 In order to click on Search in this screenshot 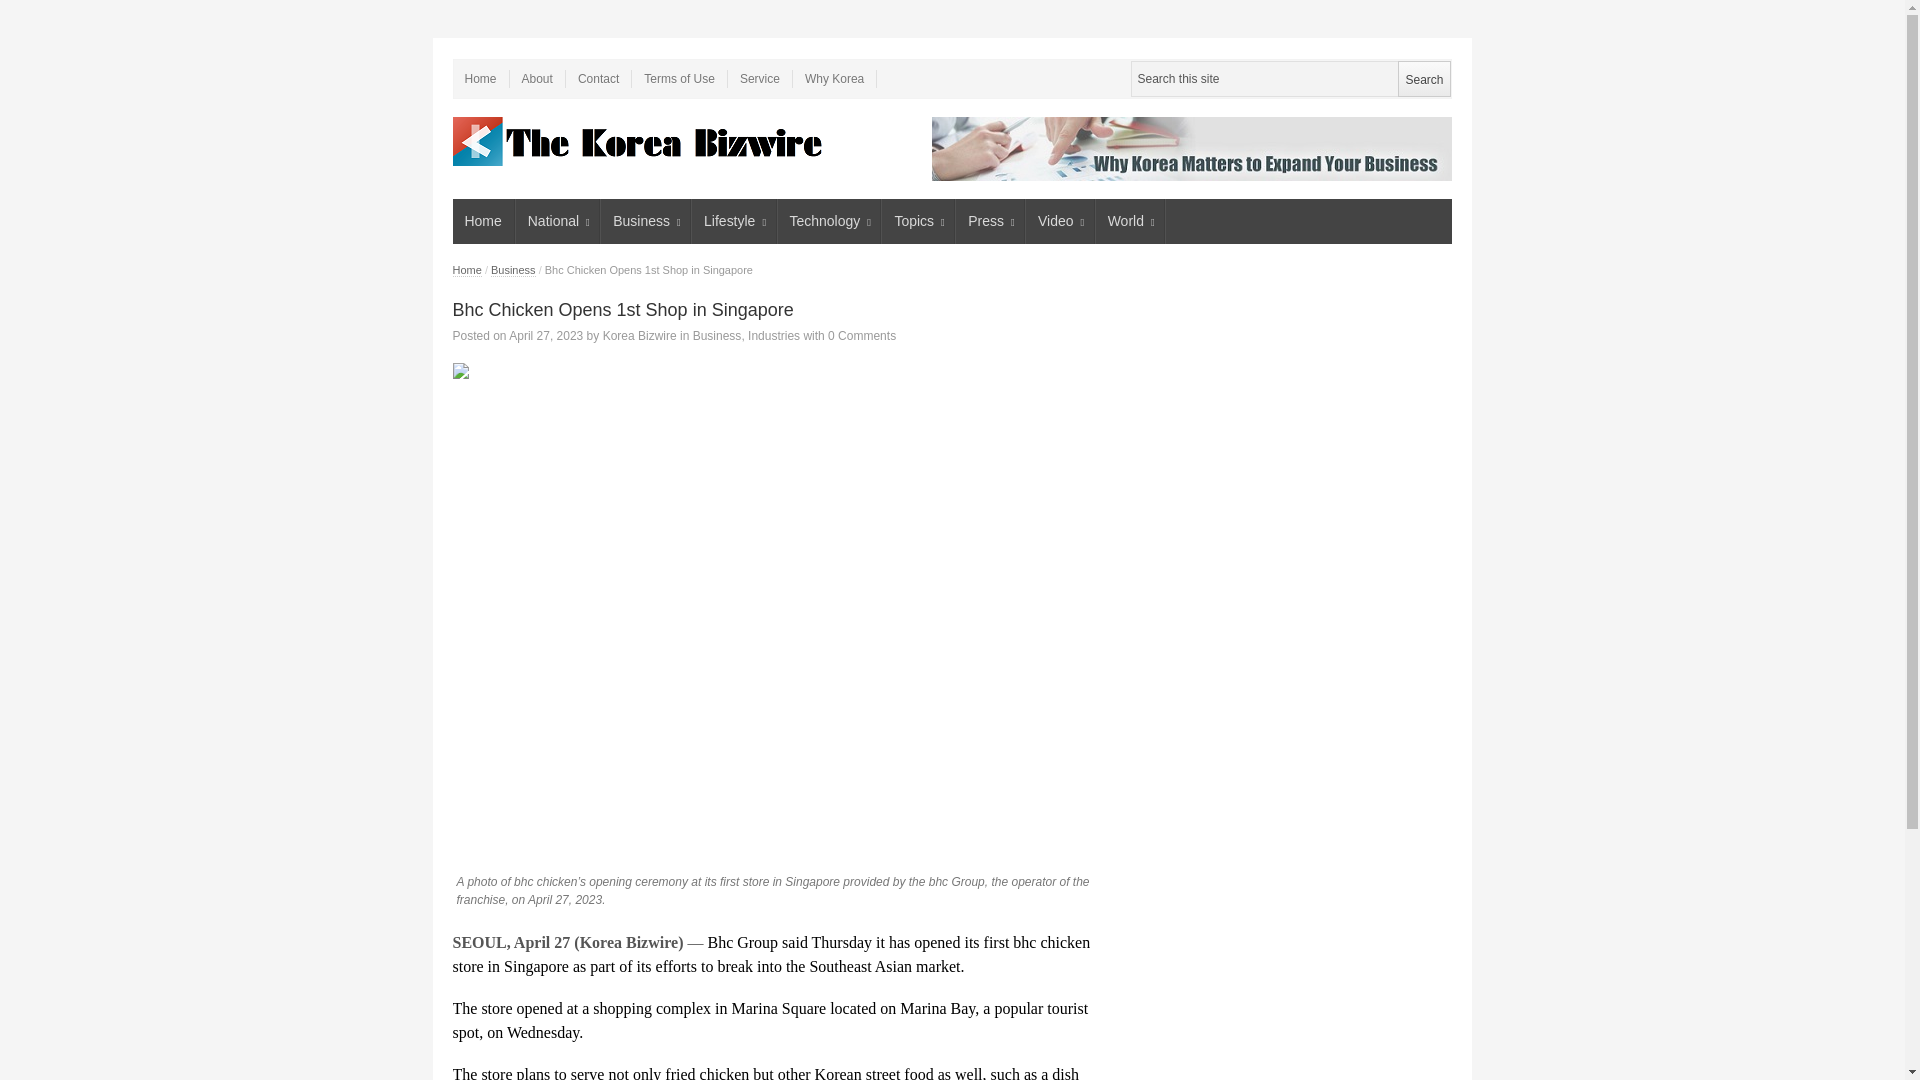, I will do `click(1423, 78)`.